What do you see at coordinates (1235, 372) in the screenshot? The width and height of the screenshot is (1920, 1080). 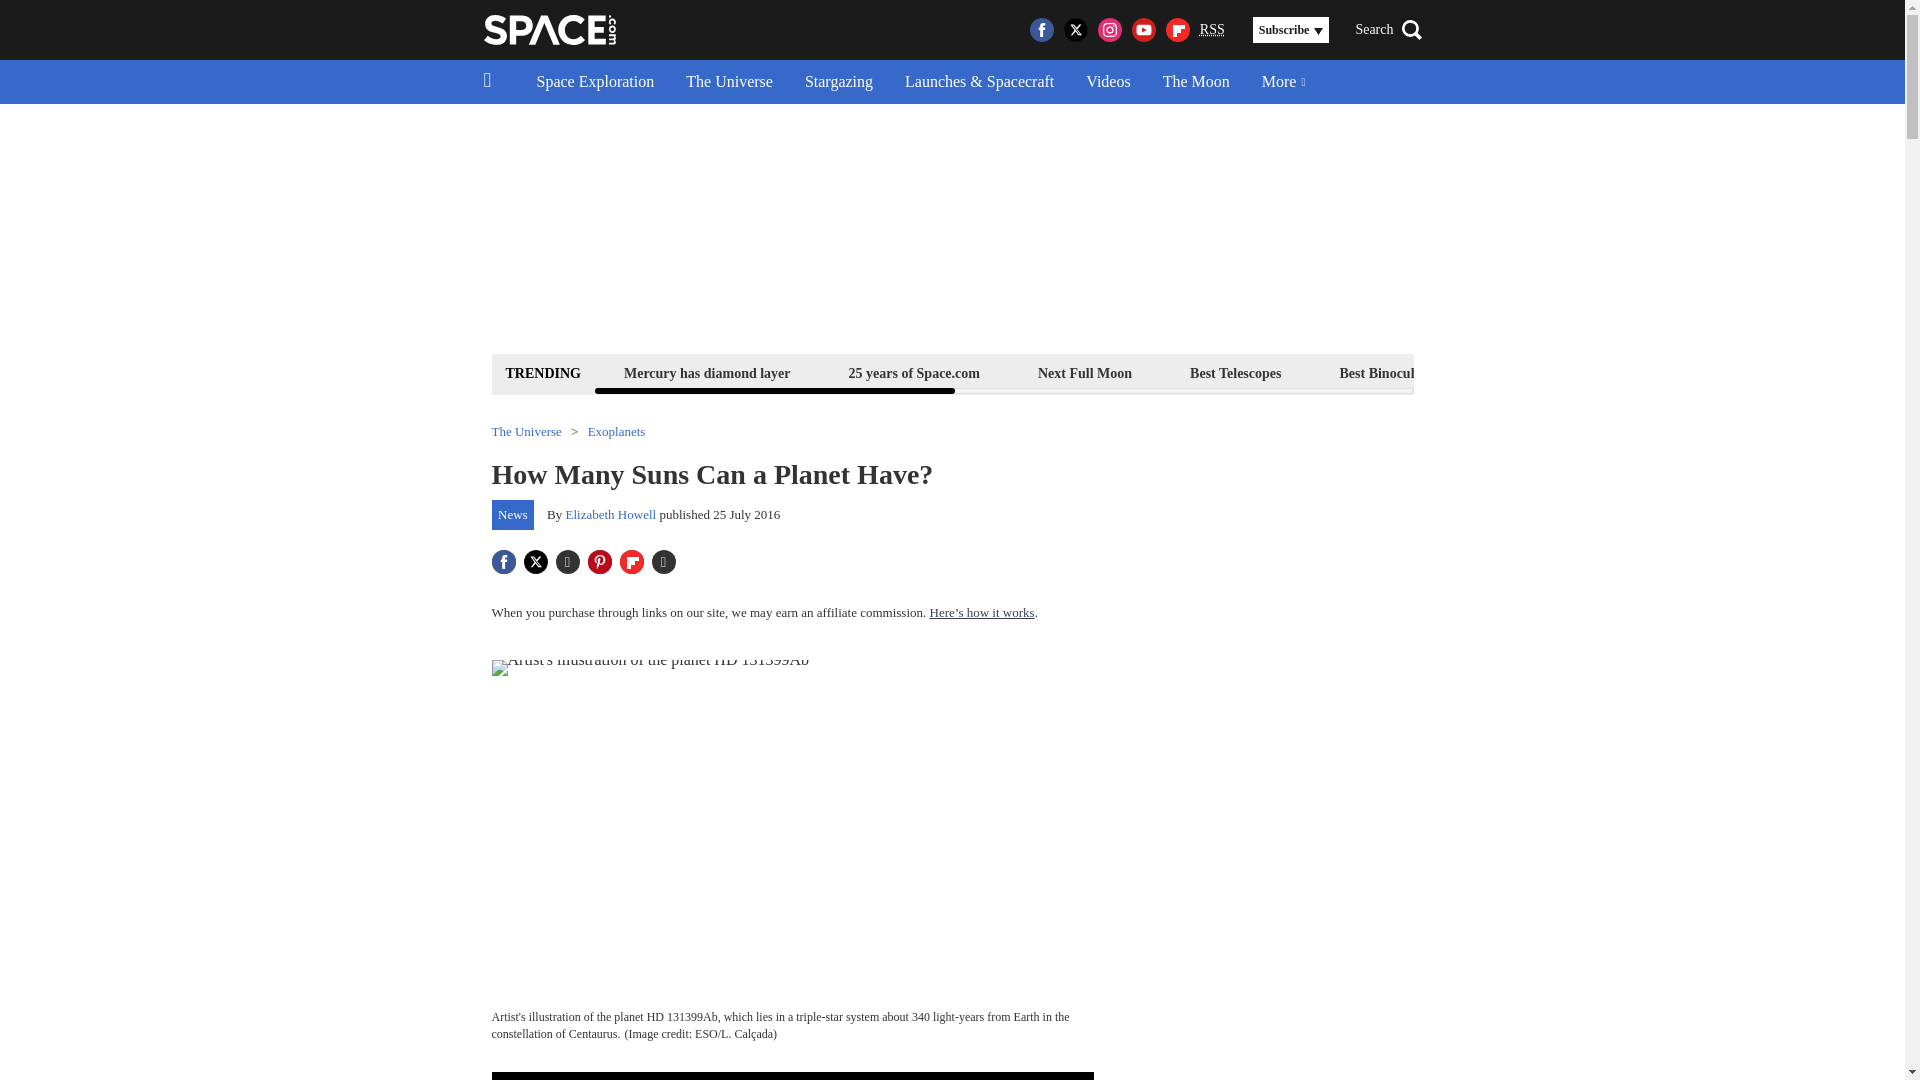 I see `Best Telescopes` at bounding box center [1235, 372].